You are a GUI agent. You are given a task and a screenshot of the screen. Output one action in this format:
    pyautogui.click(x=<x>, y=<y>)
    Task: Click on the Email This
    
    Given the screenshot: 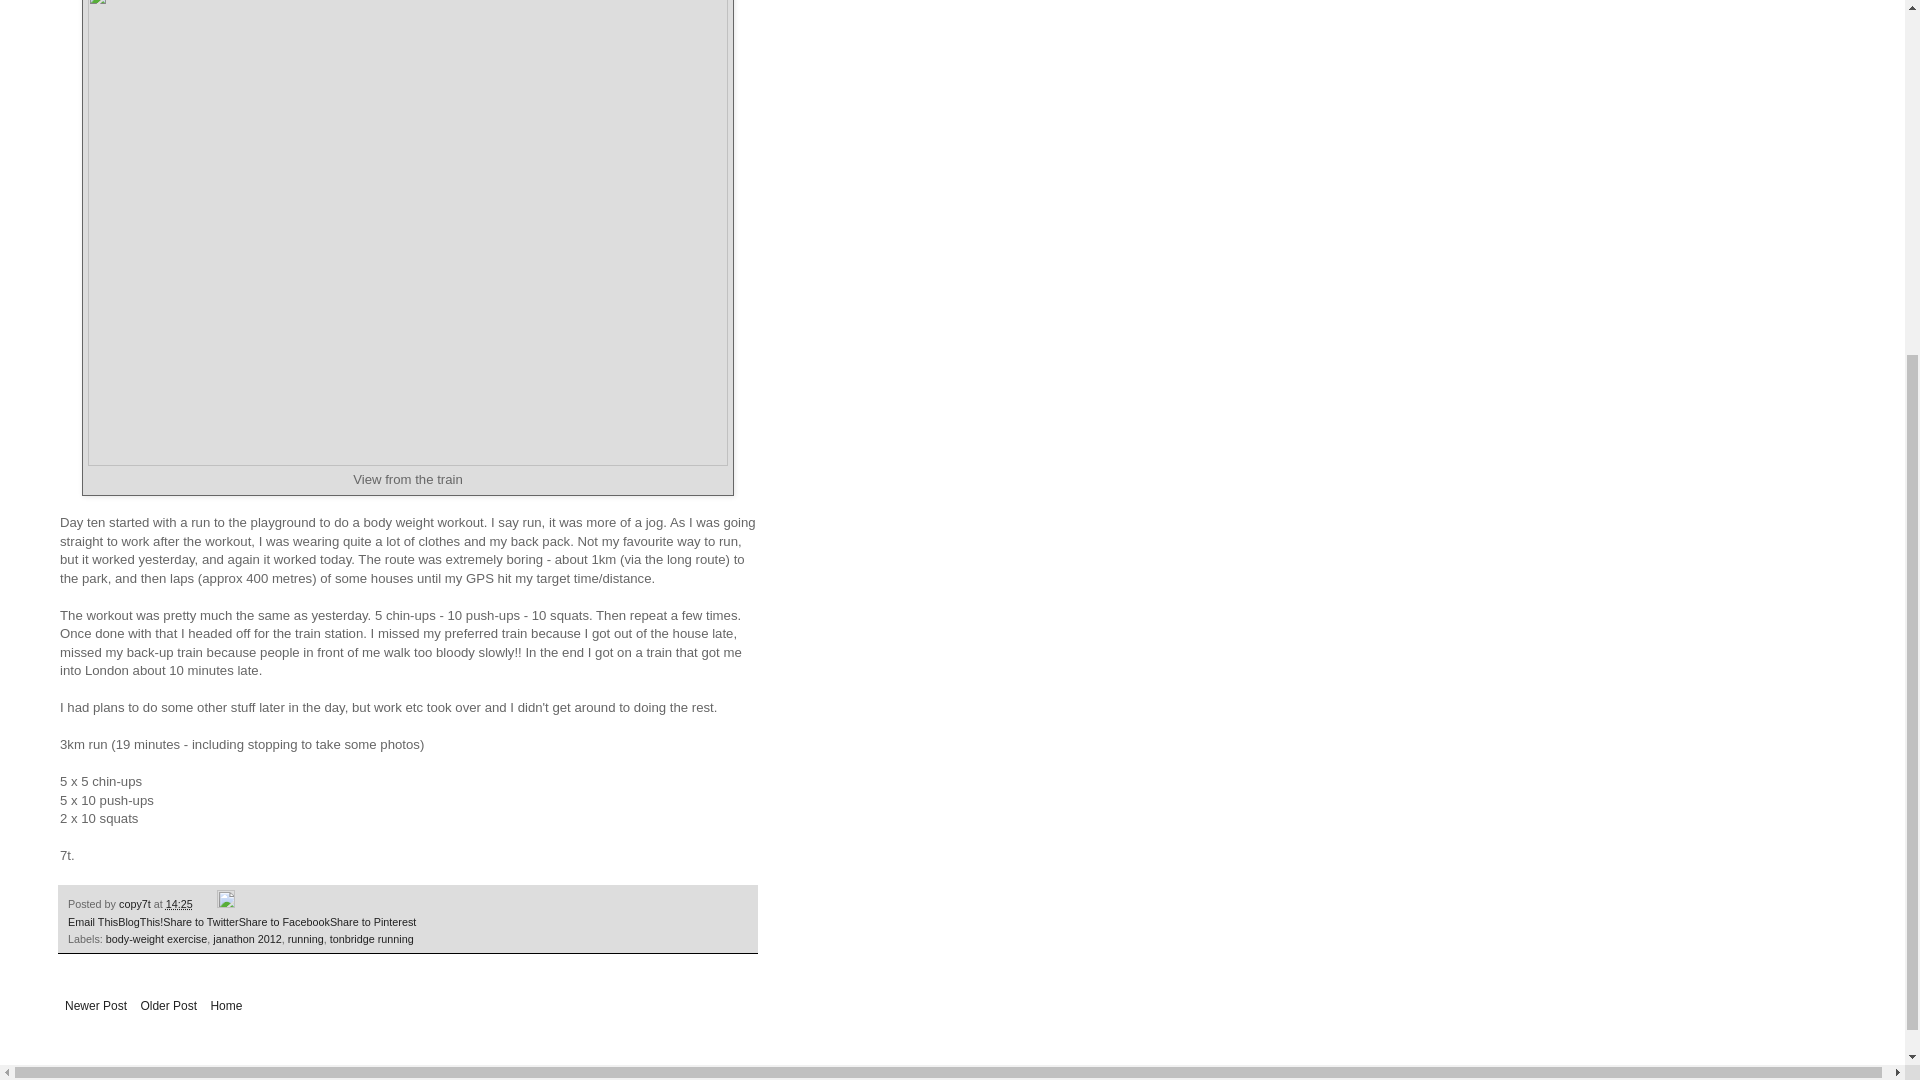 What is the action you would take?
    pyautogui.click(x=92, y=921)
    